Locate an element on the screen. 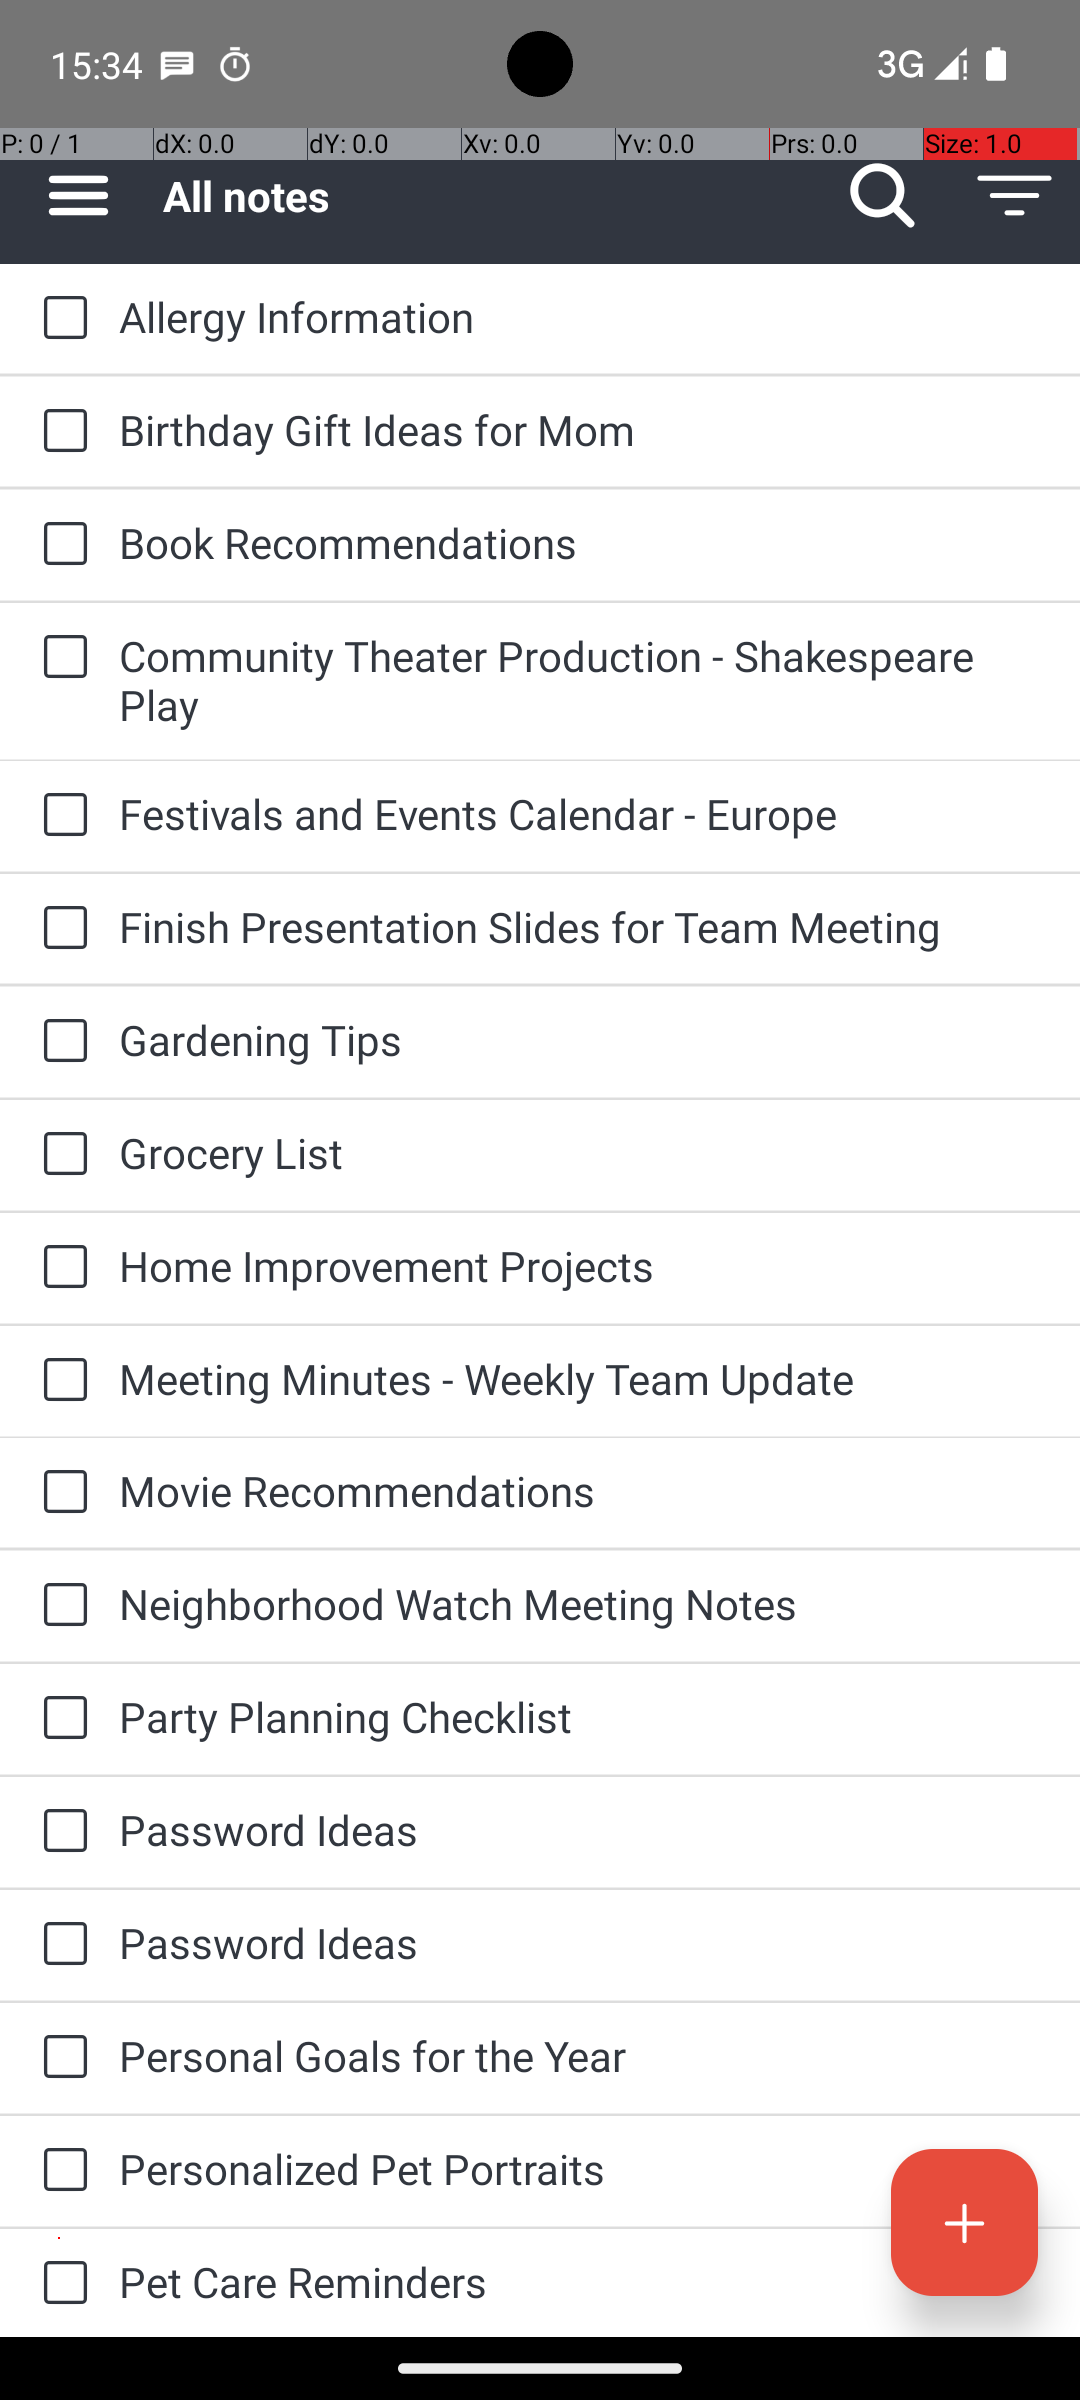  to-do: Gardening Tips is located at coordinates (60, 1042).